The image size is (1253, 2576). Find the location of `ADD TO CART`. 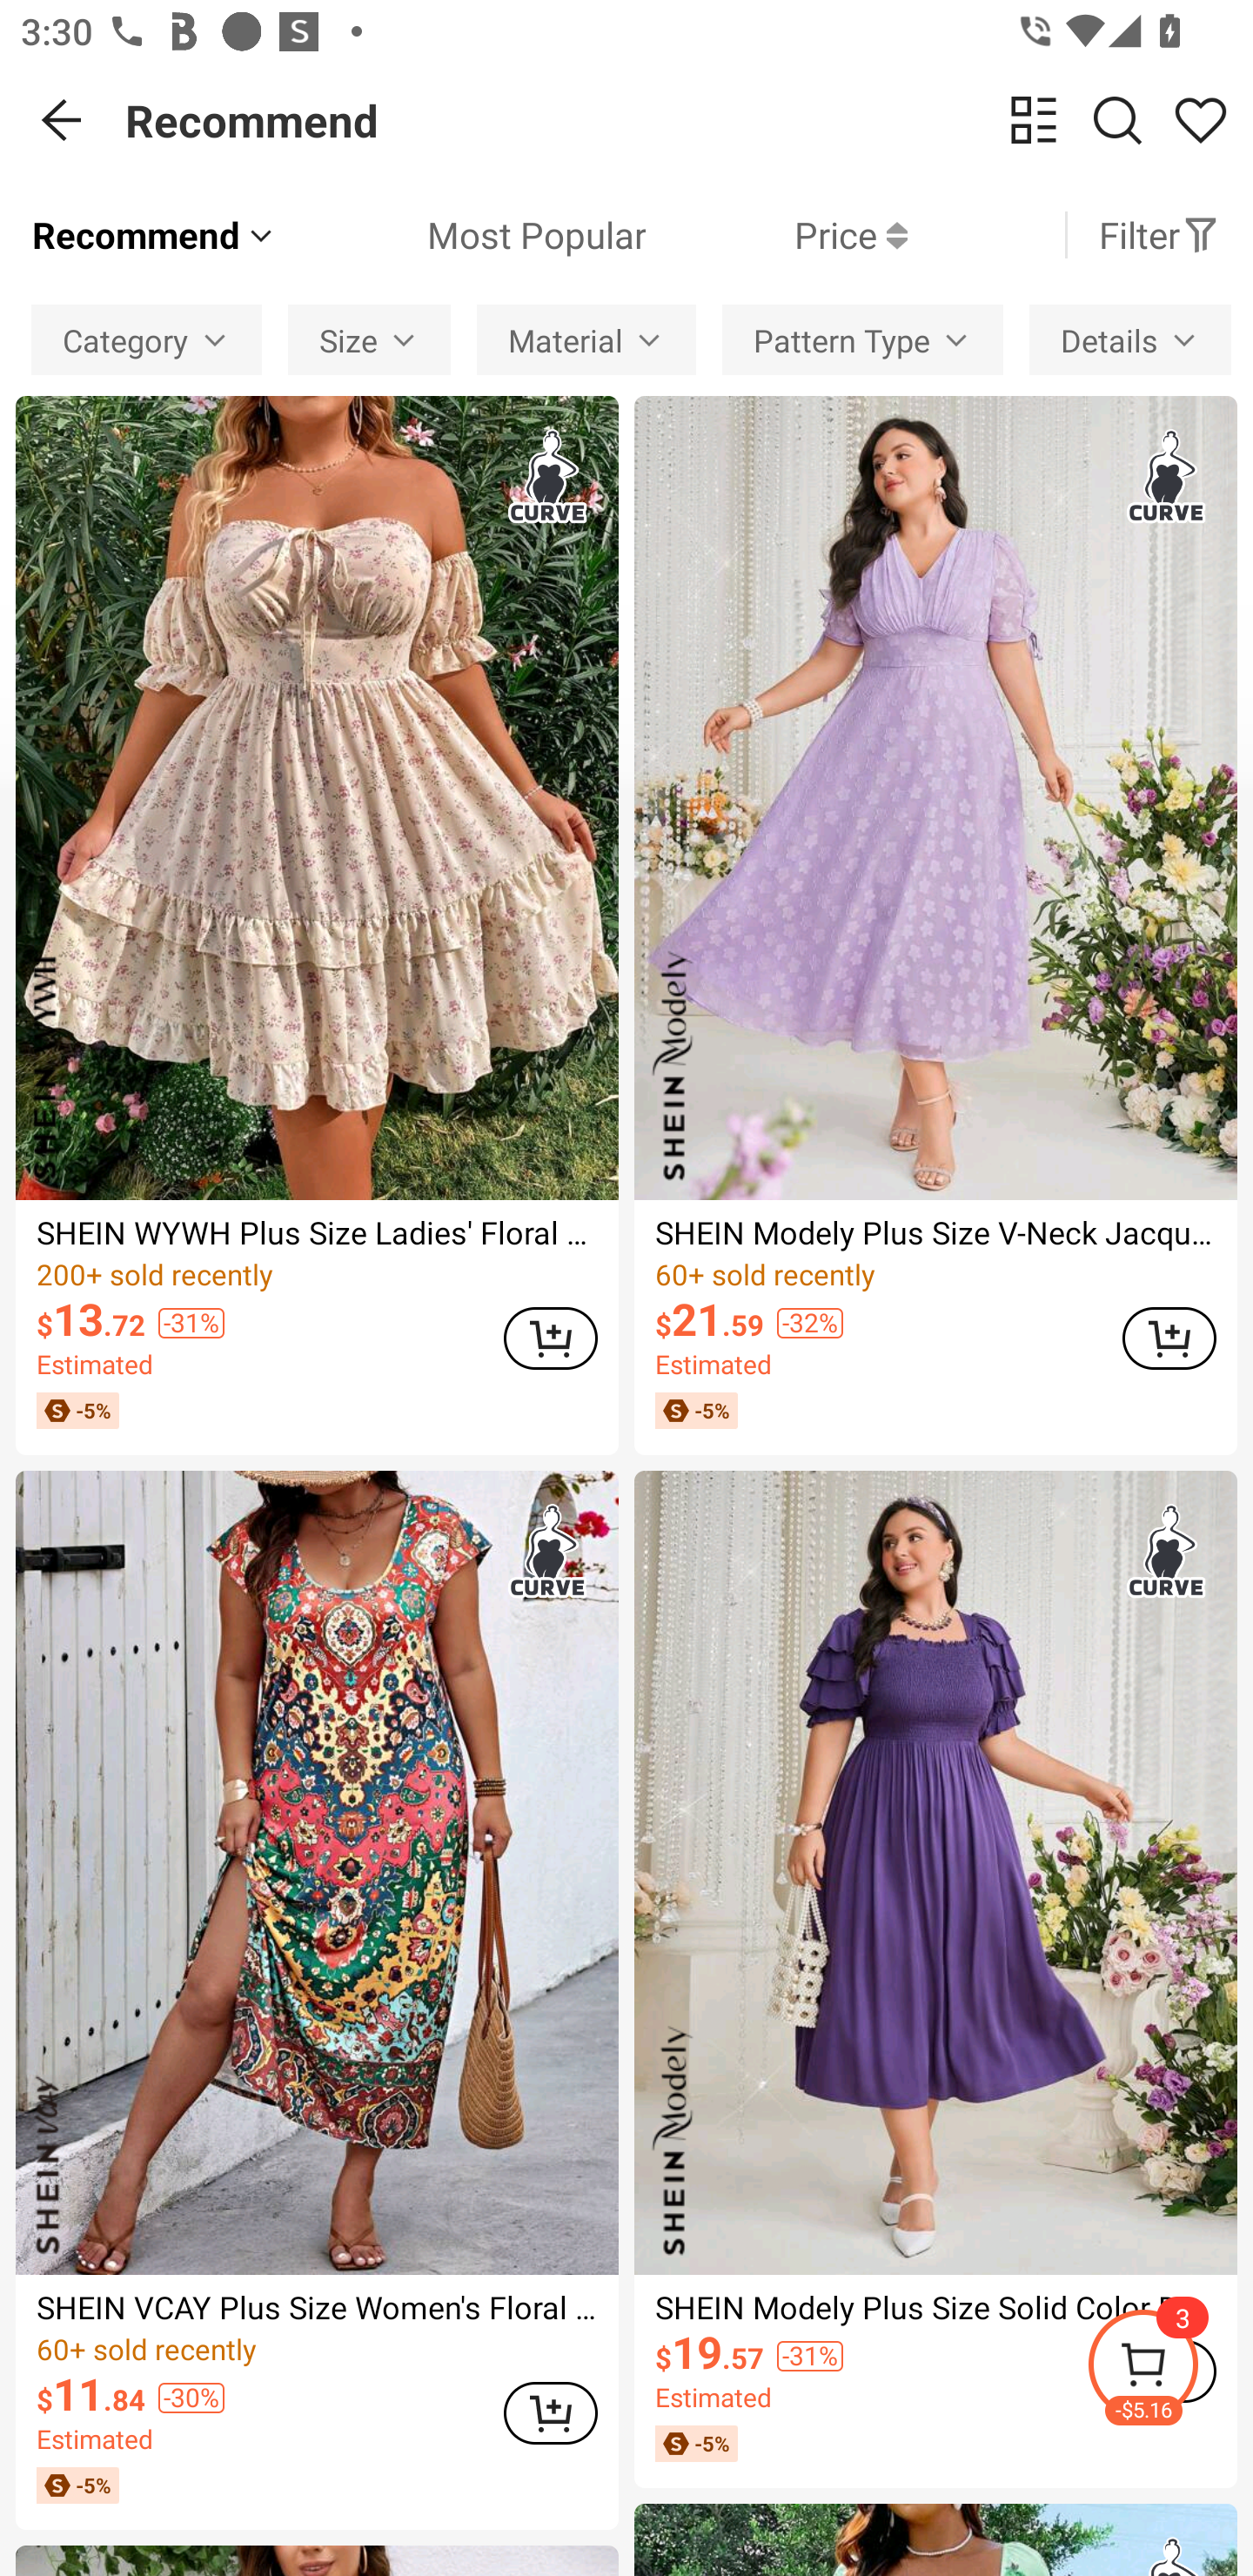

ADD TO CART is located at coordinates (1169, 1338).